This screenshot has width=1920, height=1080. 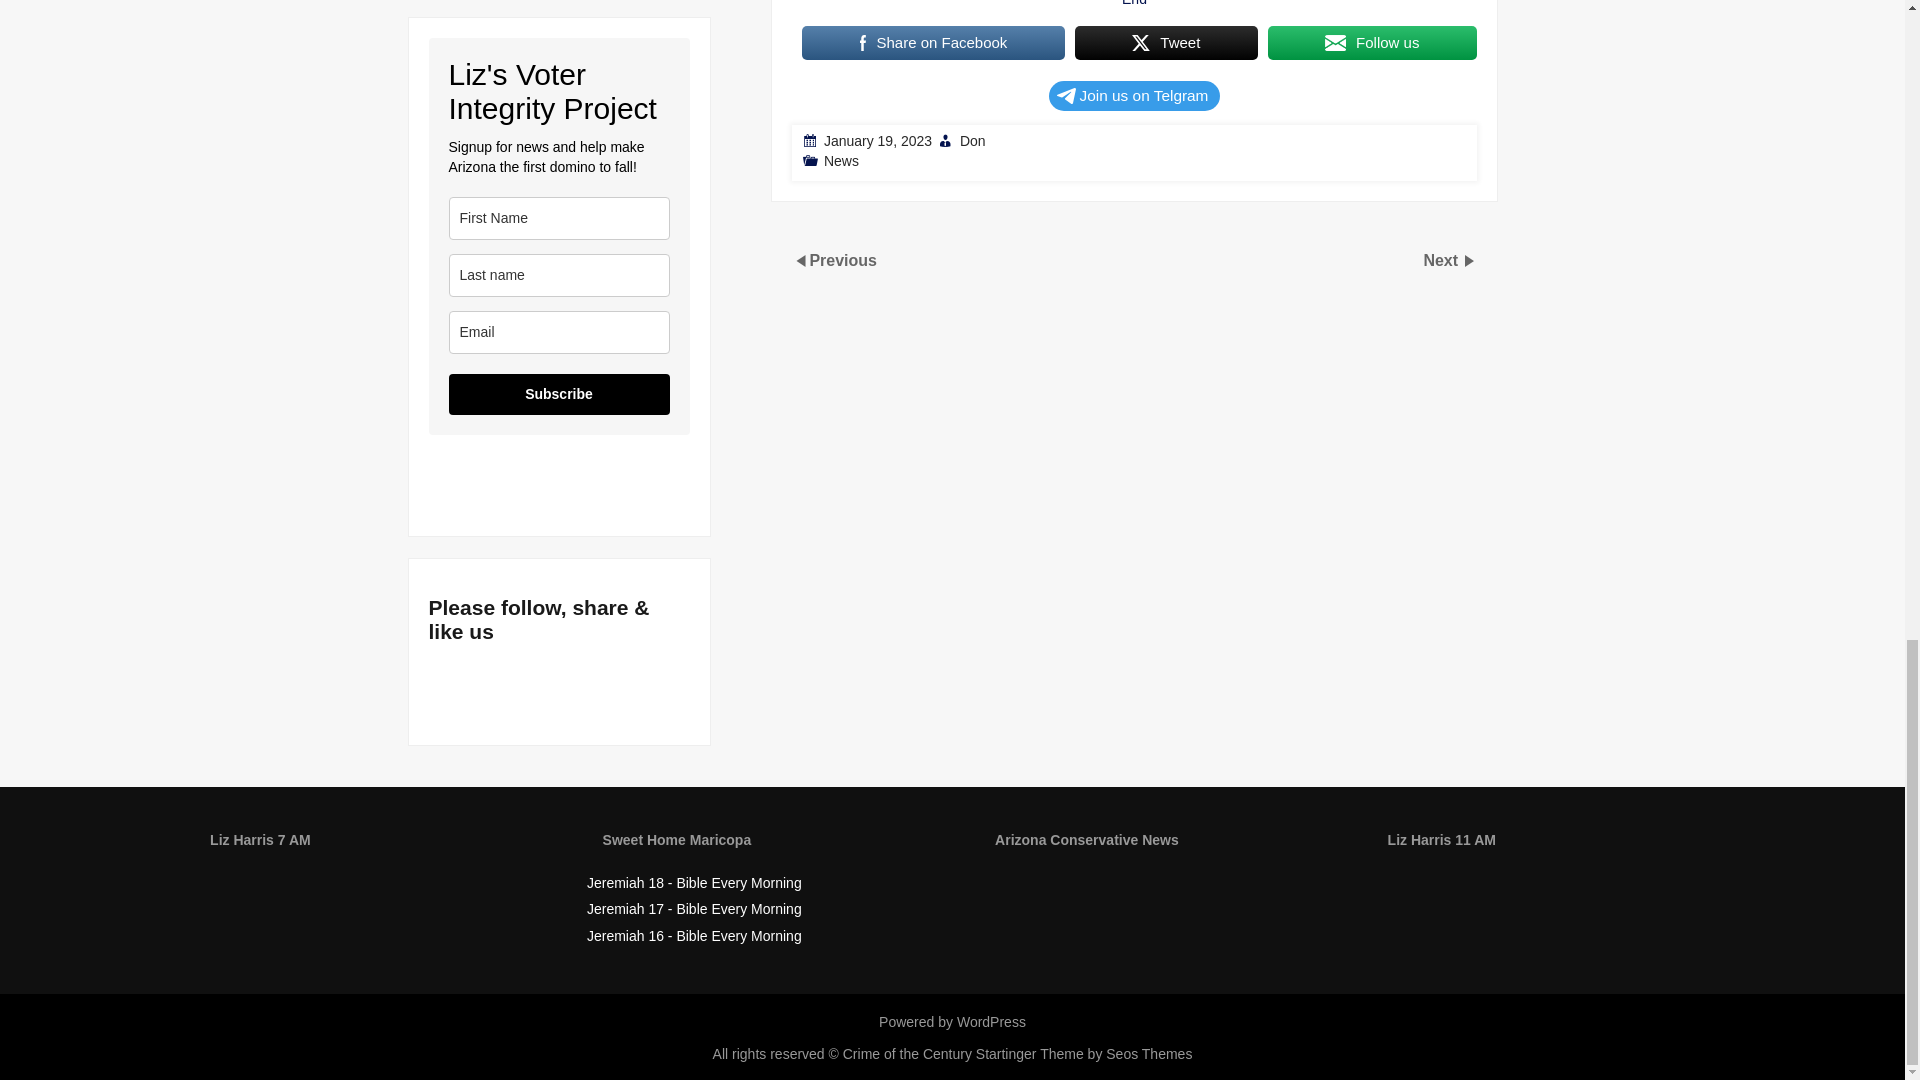 What do you see at coordinates (588, 686) in the screenshot?
I see `Twitter` at bounding box center [588, 686].